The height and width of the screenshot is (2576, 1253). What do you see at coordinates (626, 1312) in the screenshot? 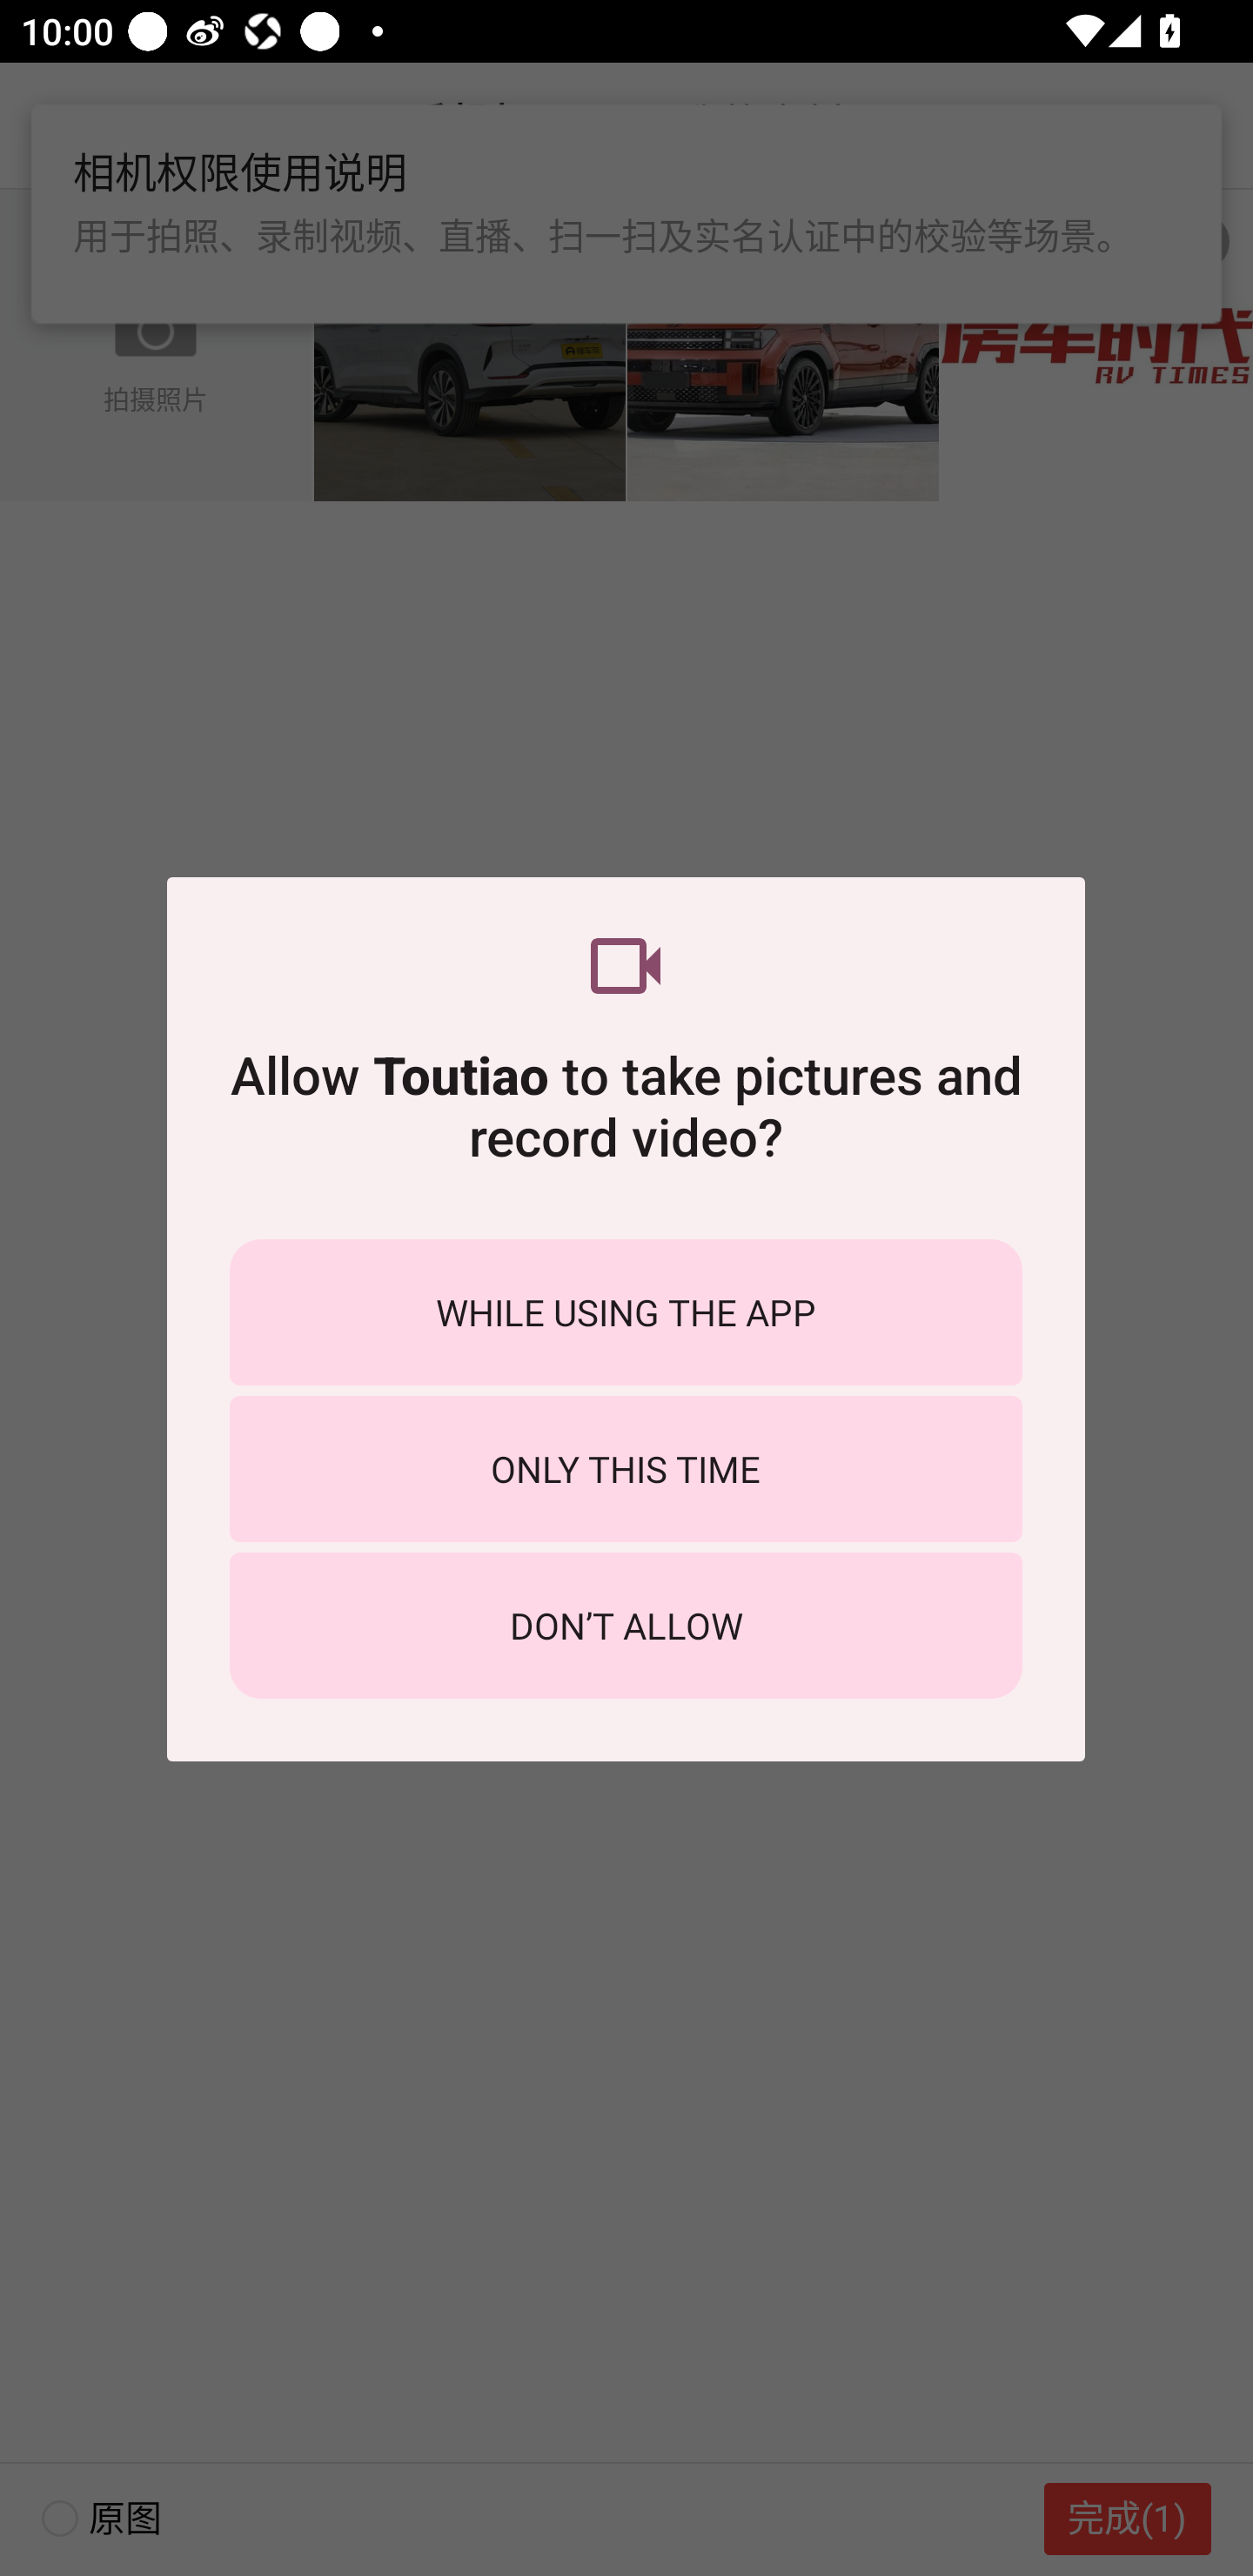
I see `WHILE USING THE APP` at bounding box center [626, 1312].